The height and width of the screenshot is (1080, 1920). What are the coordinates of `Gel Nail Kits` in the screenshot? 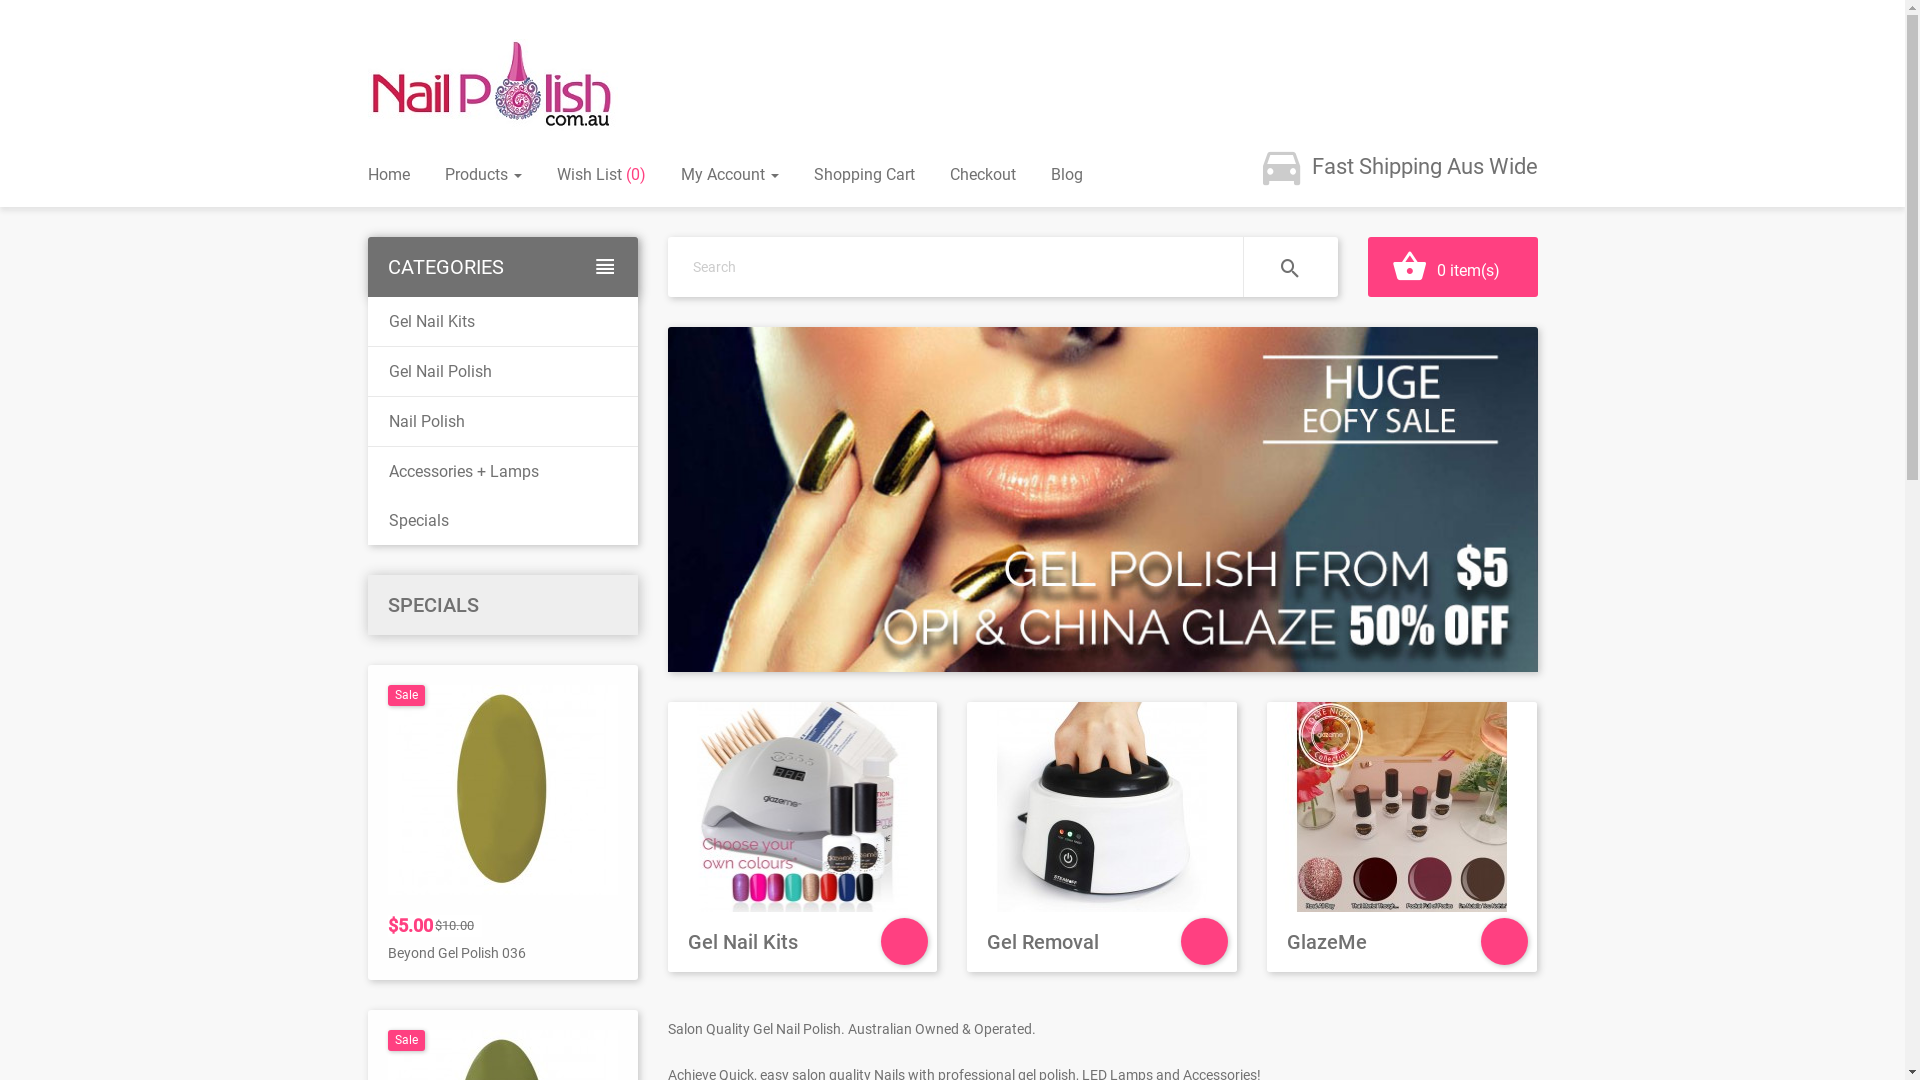 It's located at (503, 322).